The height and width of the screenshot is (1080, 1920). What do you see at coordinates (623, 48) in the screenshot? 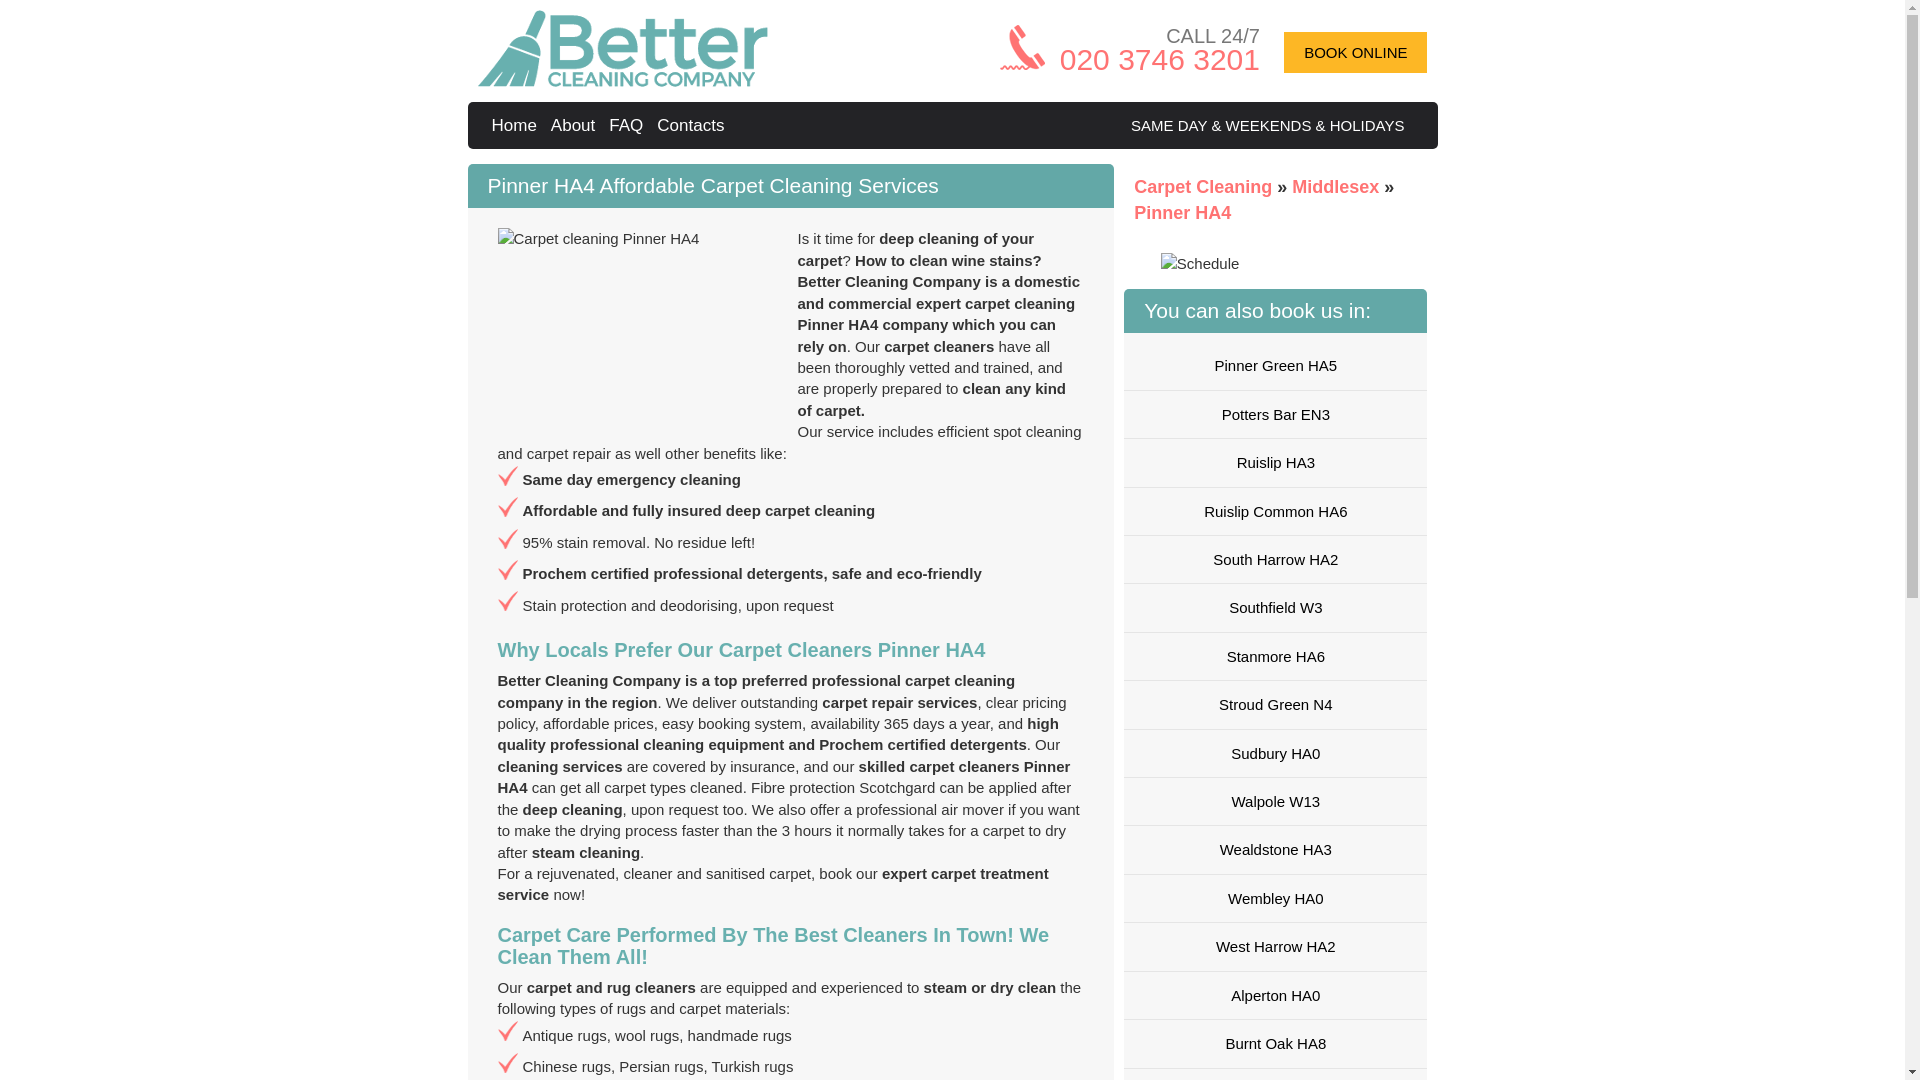
I see `Better Cleaning Company` at bounding box center [623, 48].